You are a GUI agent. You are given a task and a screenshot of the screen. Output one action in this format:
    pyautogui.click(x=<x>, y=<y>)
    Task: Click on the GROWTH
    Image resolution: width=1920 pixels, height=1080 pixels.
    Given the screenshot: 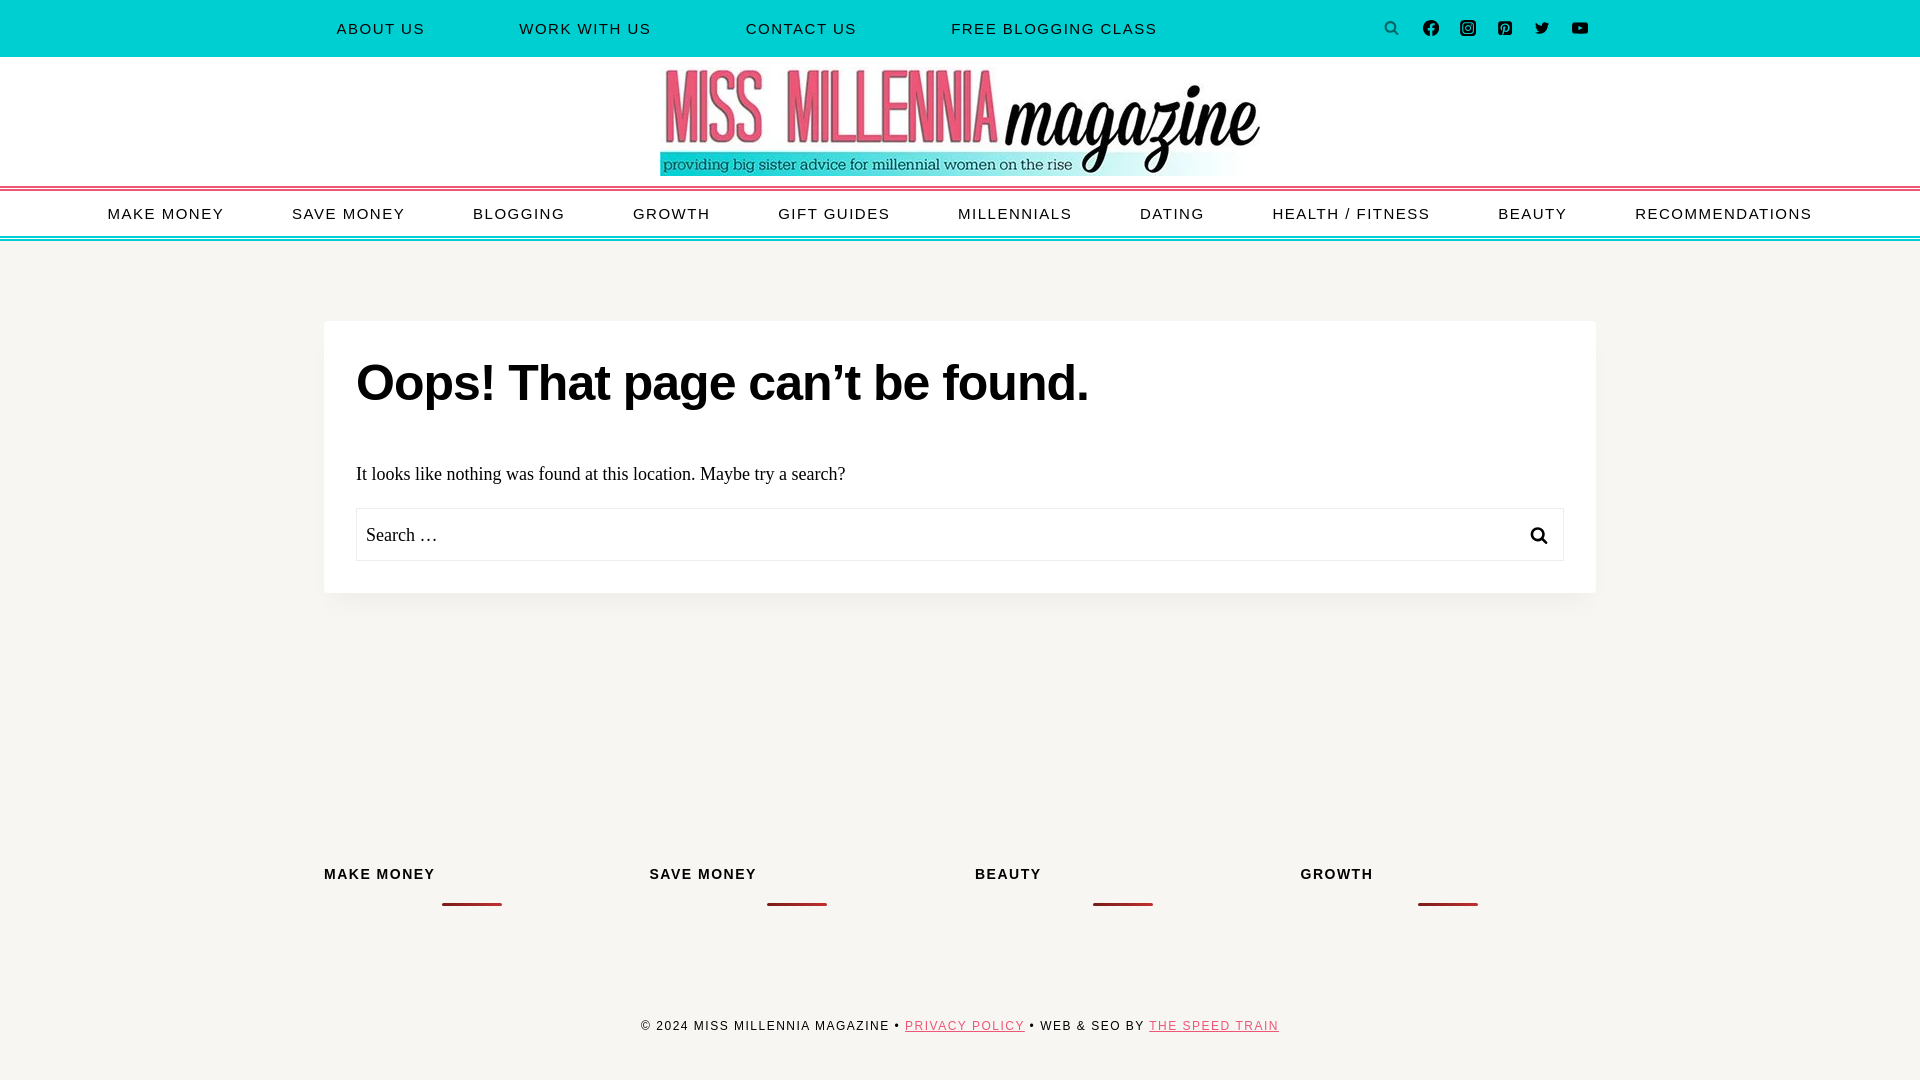 What is the action you would take?
    pyautogui.click(x=670, y=214)
    